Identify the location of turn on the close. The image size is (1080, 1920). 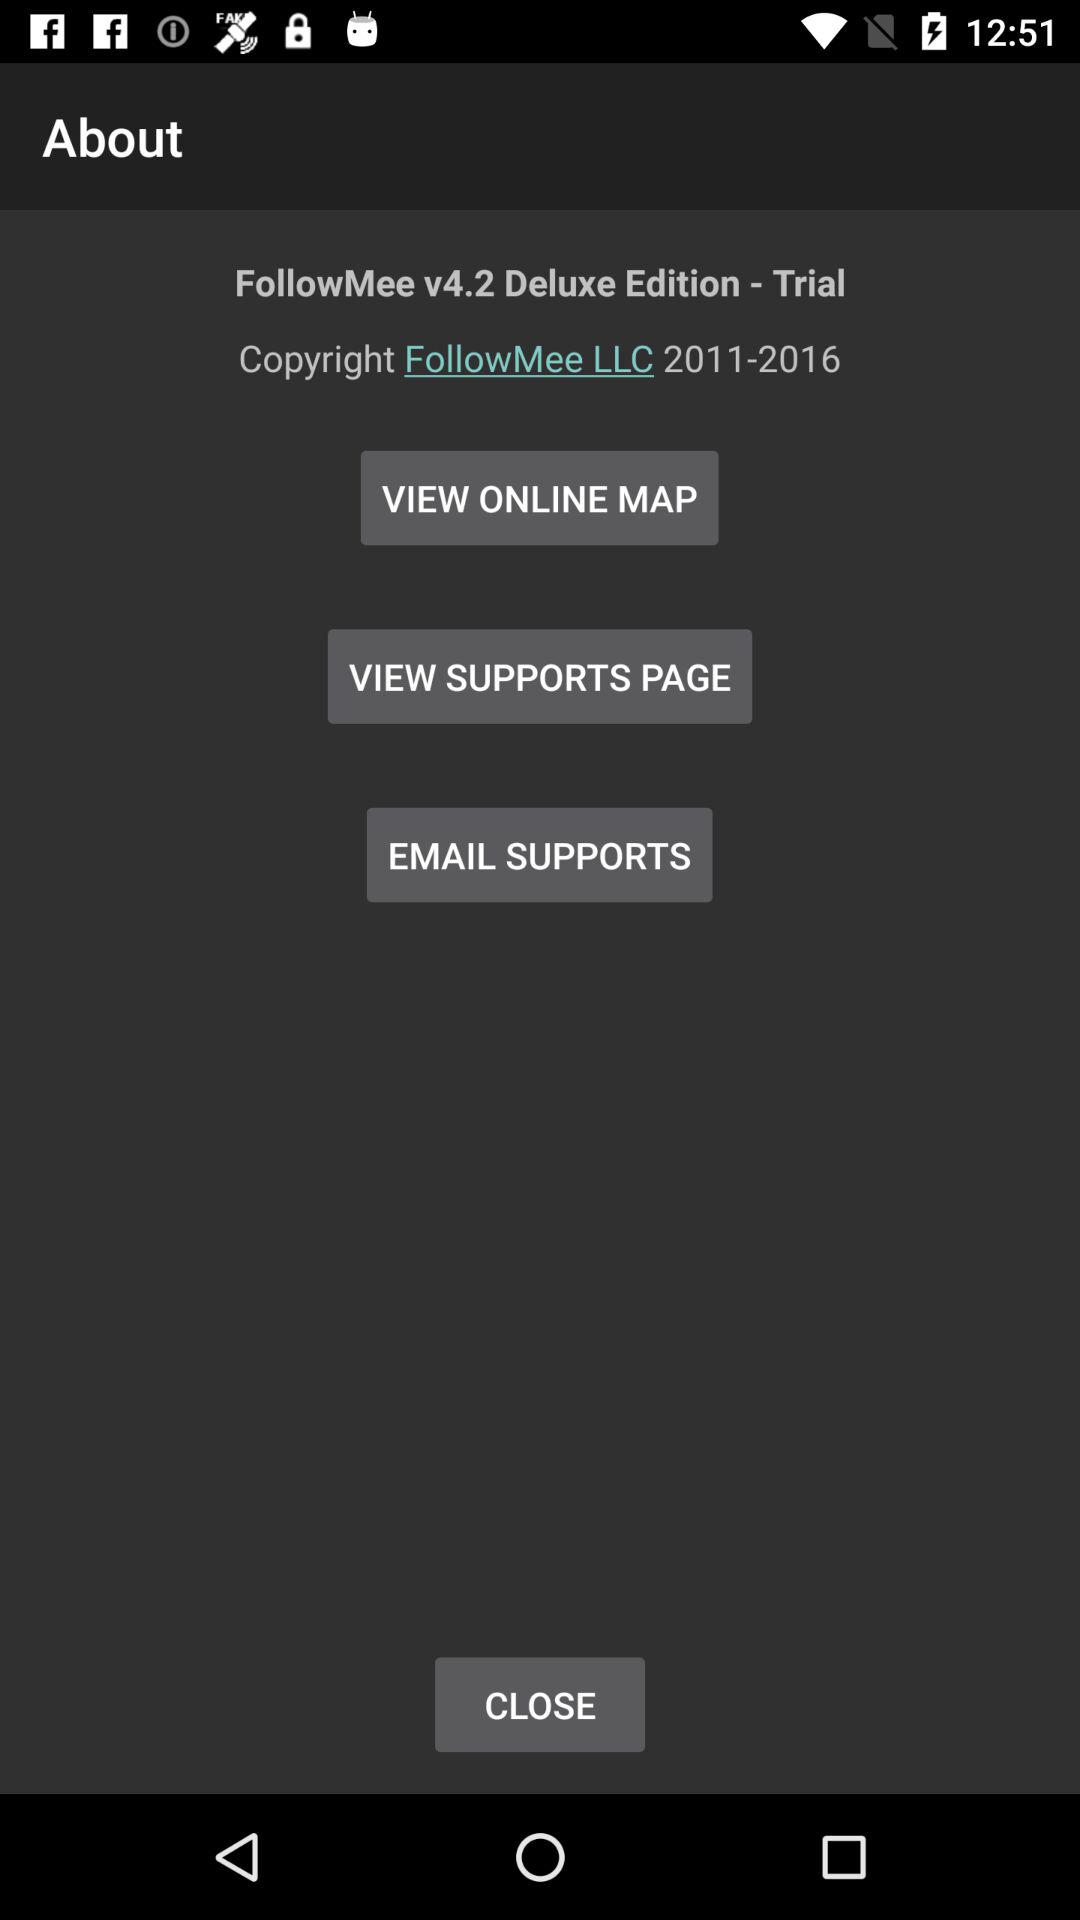
(540, 1704).